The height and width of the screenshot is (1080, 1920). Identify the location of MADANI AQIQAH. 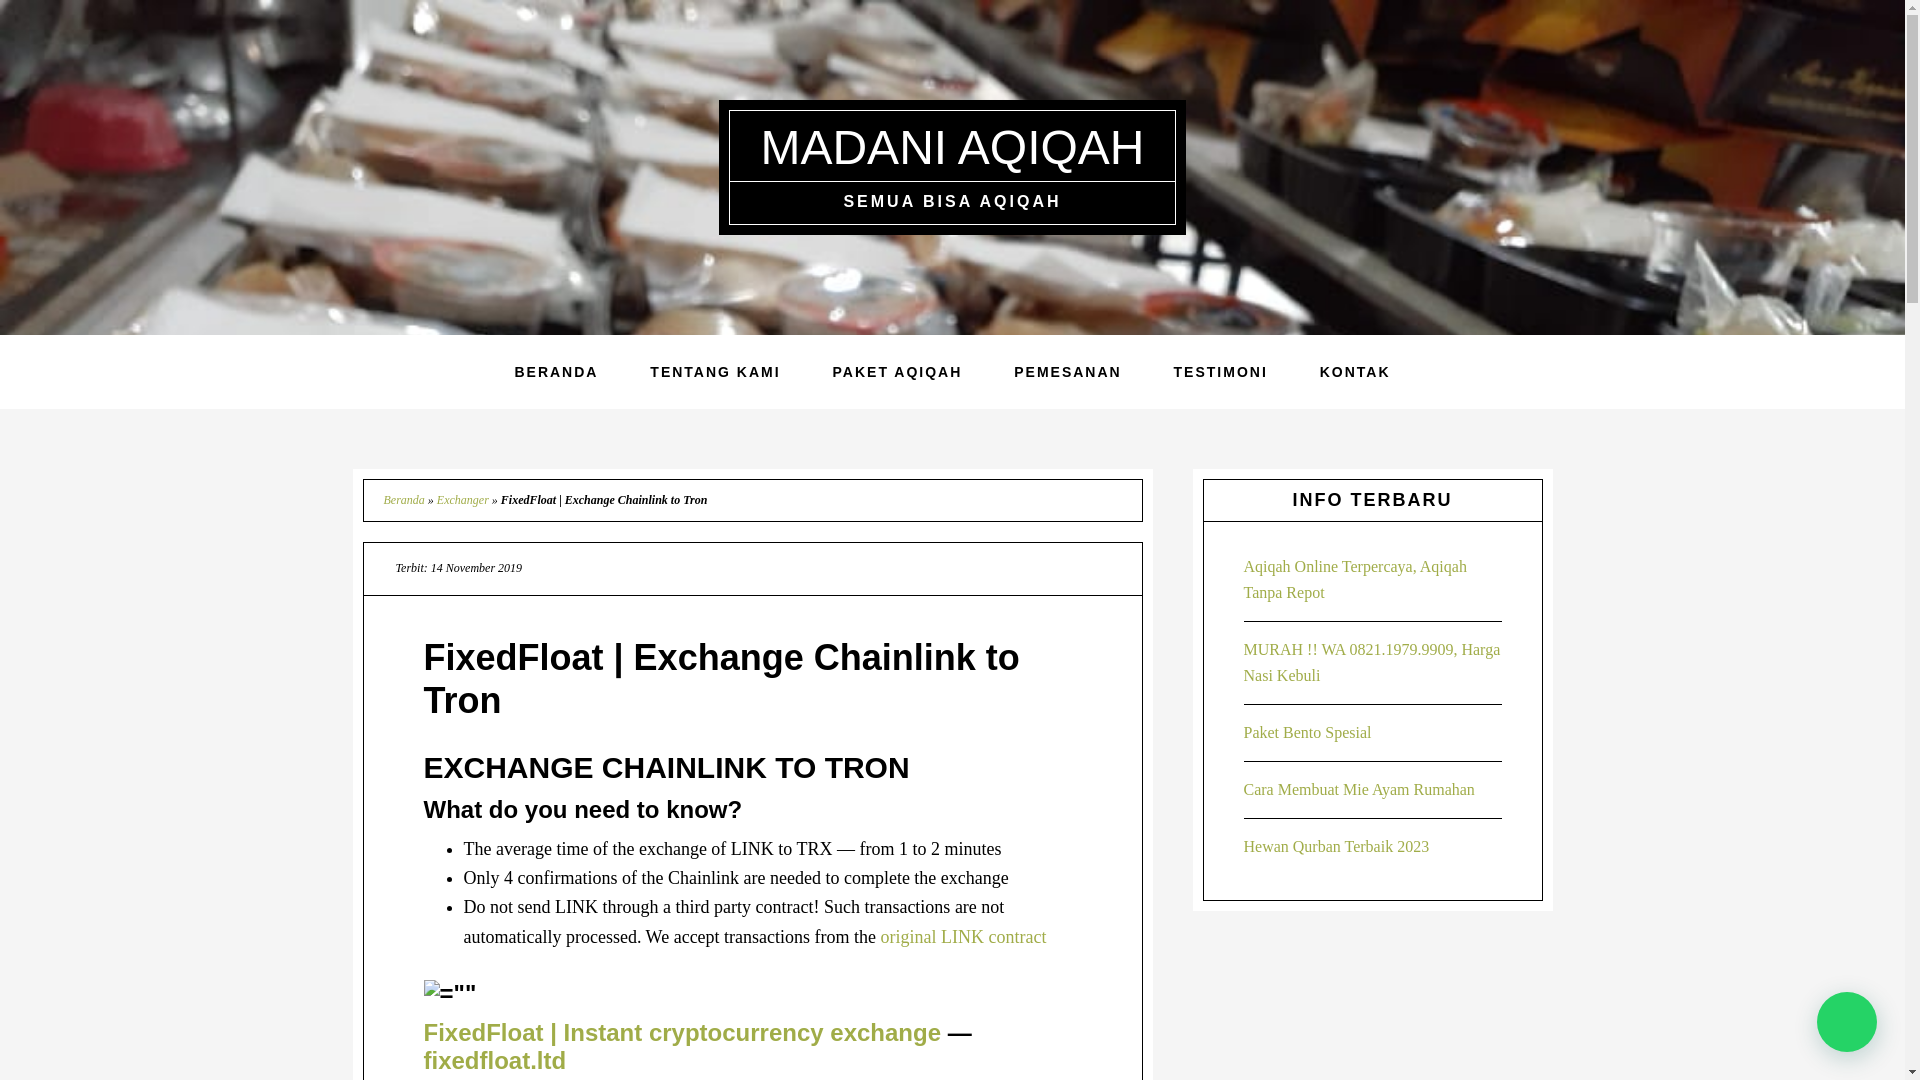
(952, 146).